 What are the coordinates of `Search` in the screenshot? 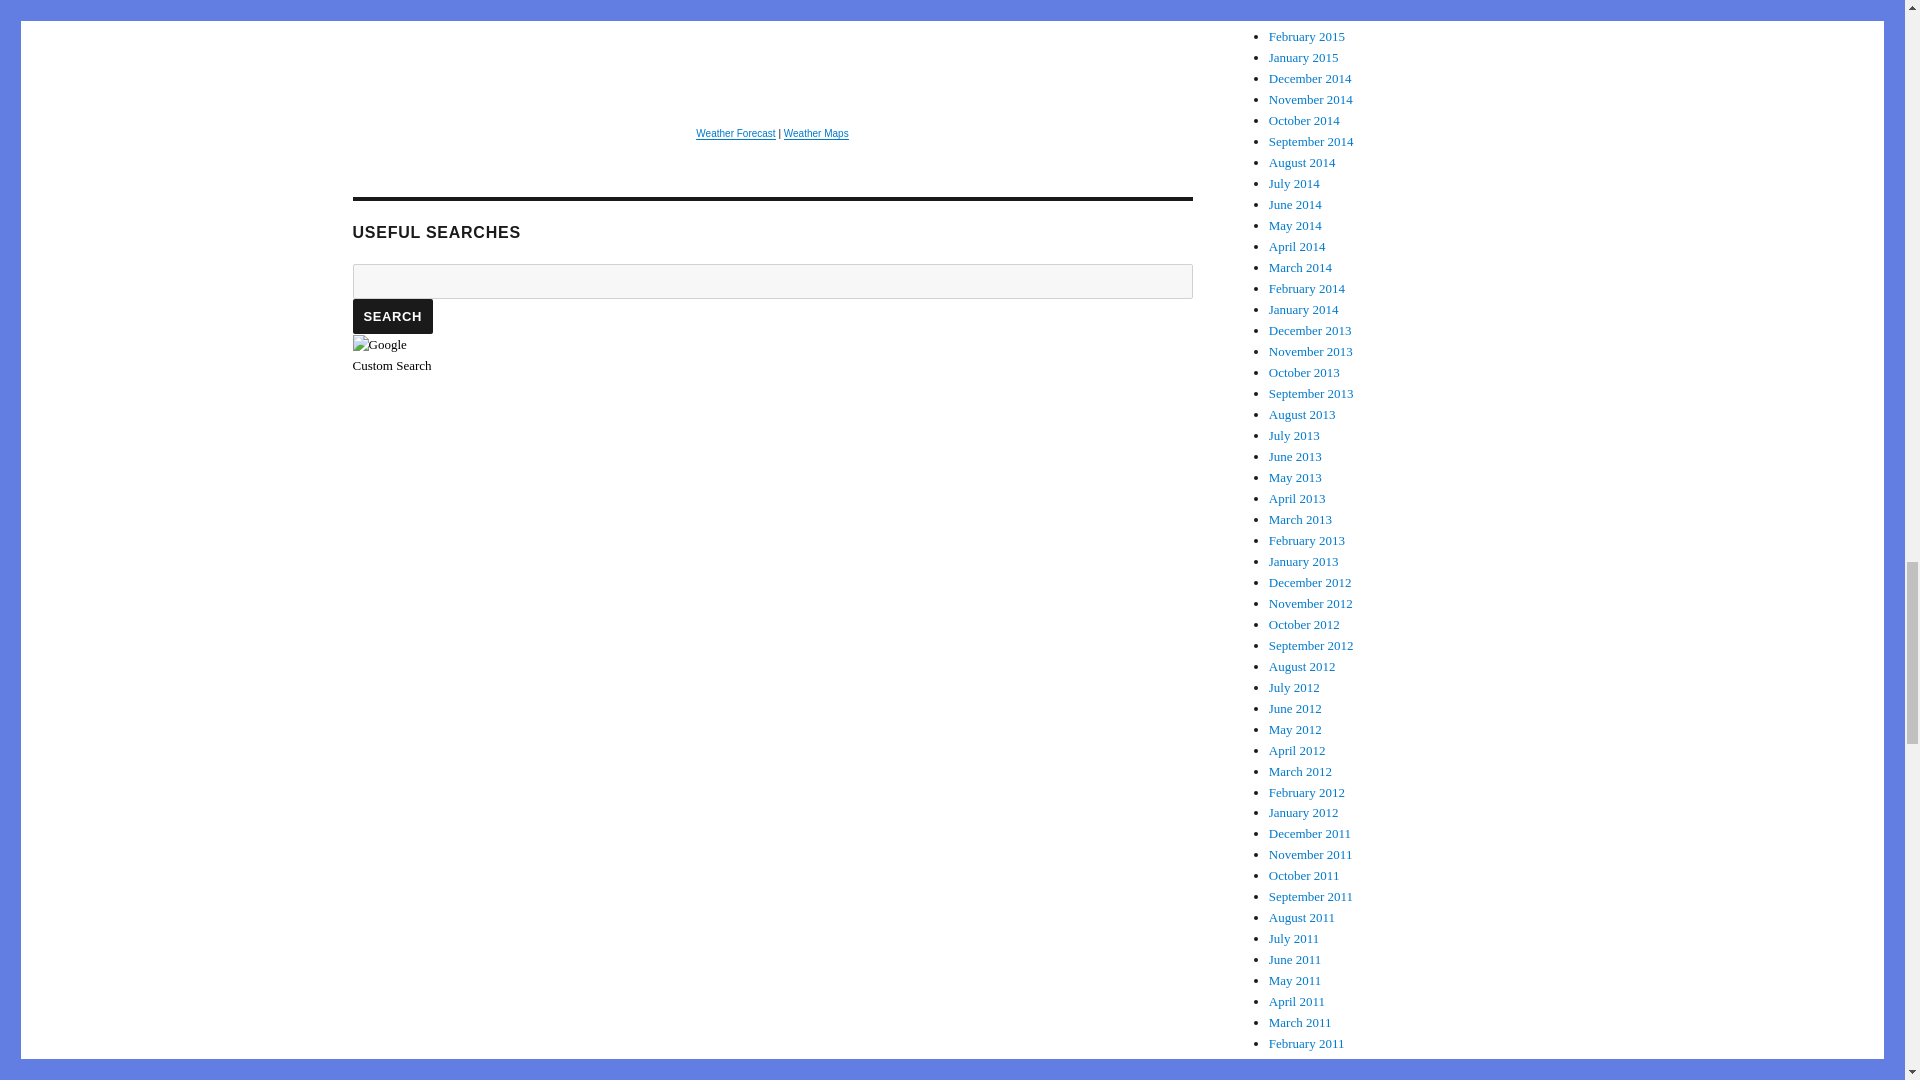 It's located at (392, 316).